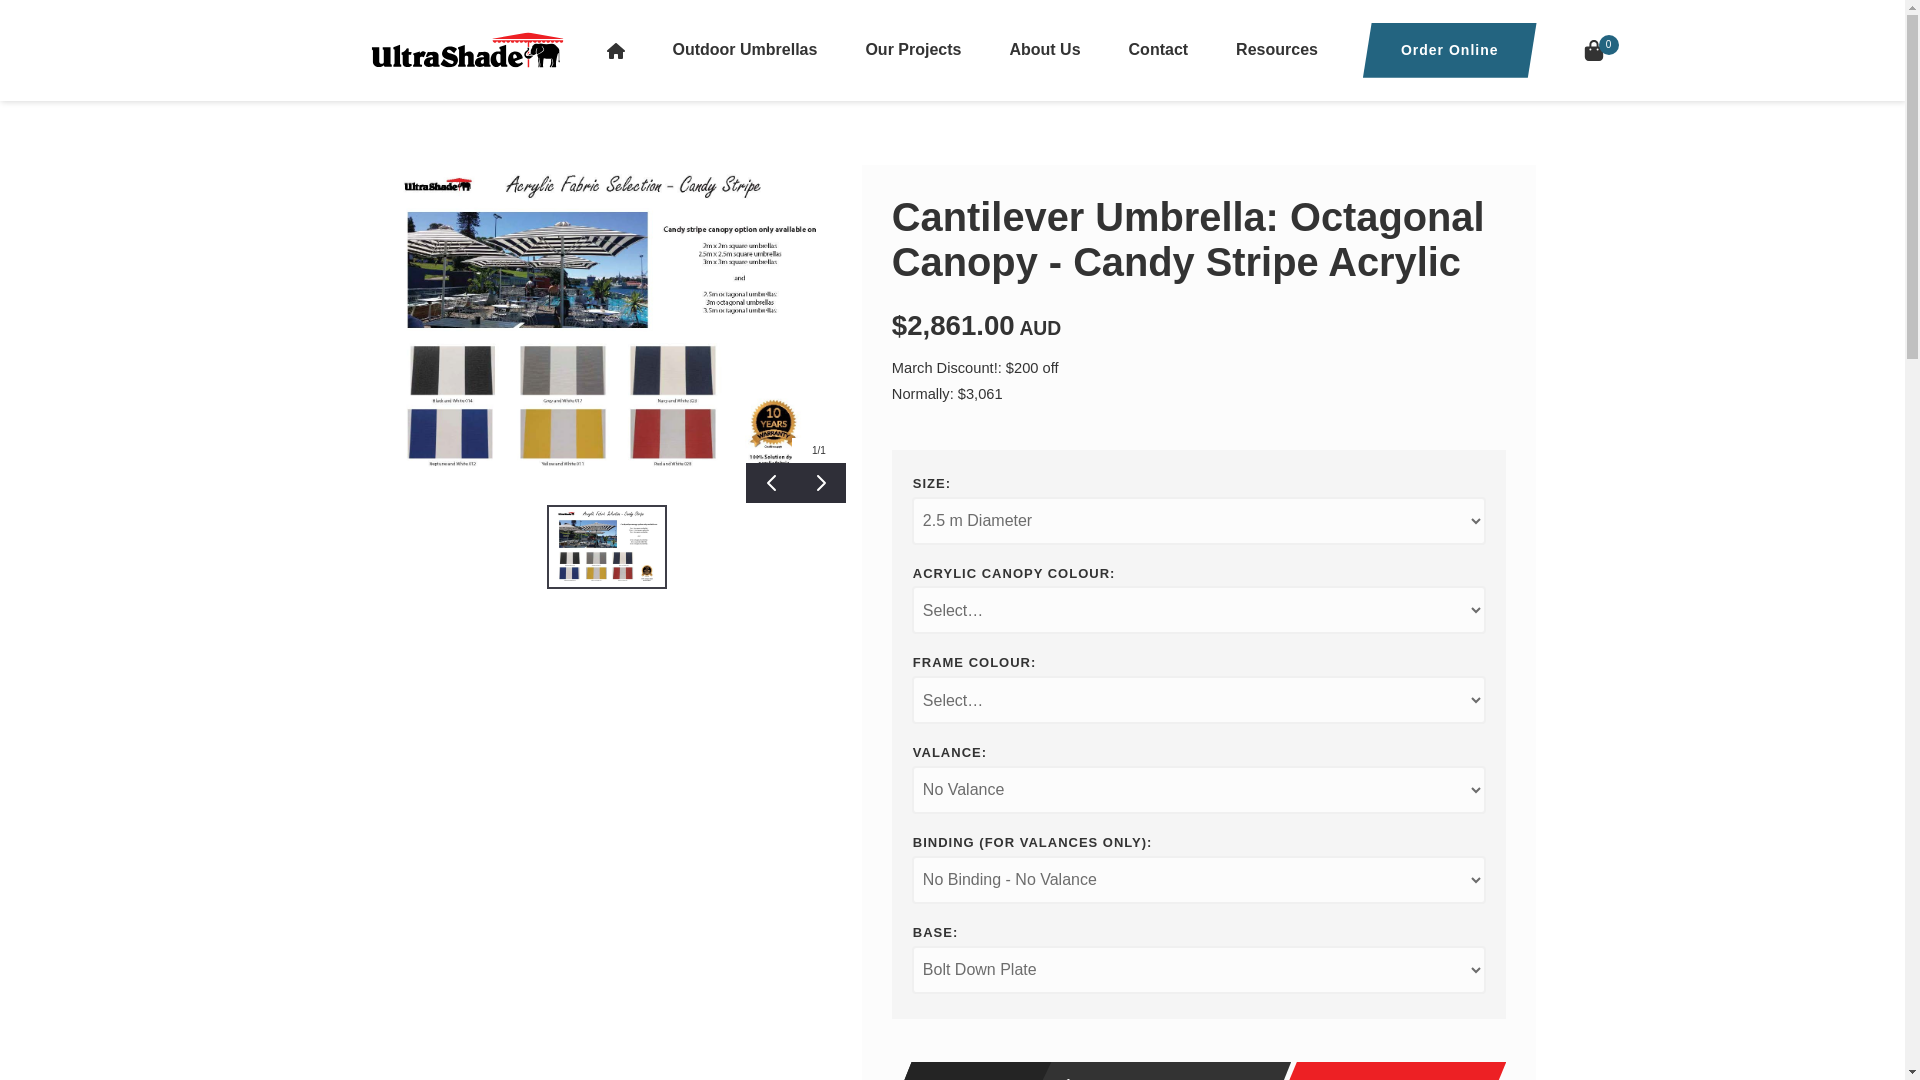 This screenshot has width=1920, height=1080. I want to click on About Us, so click(1044, 50).